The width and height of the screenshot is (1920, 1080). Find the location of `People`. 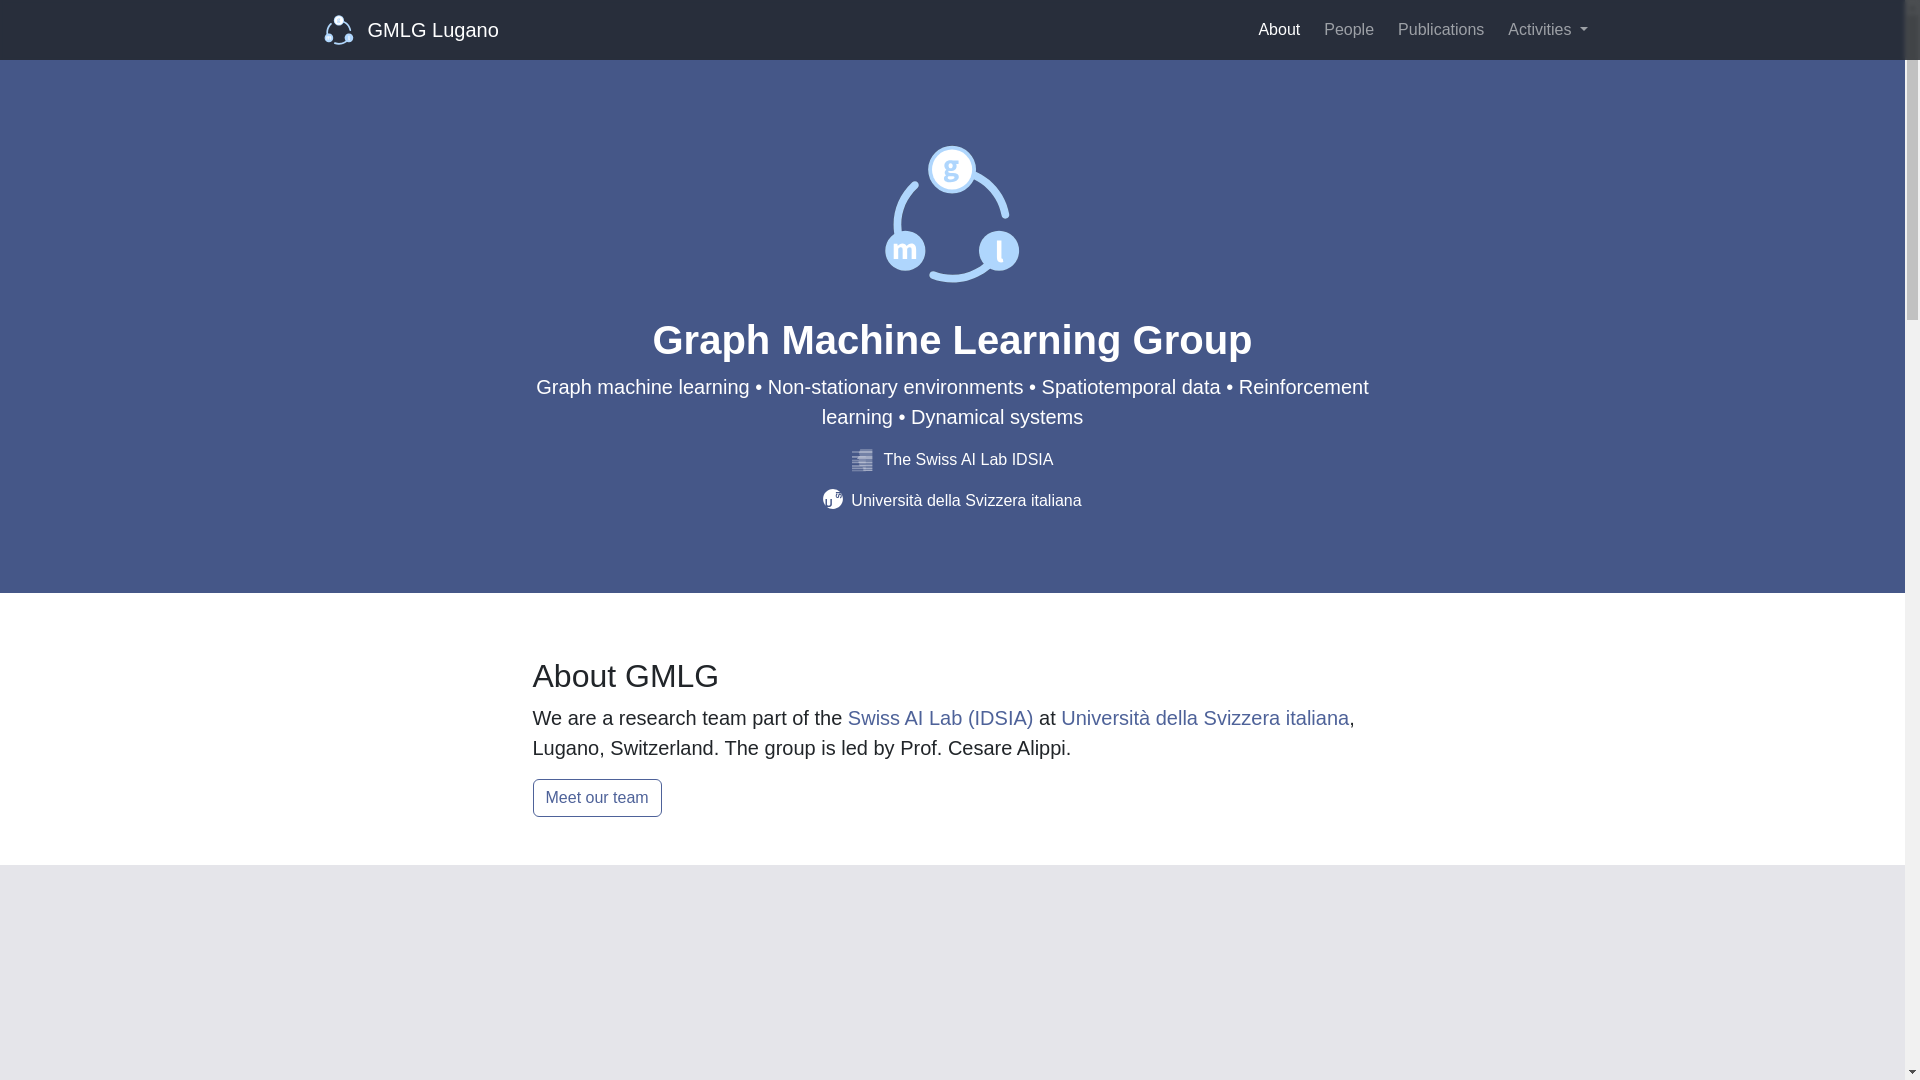

People is located at coordinates (1348, 29).